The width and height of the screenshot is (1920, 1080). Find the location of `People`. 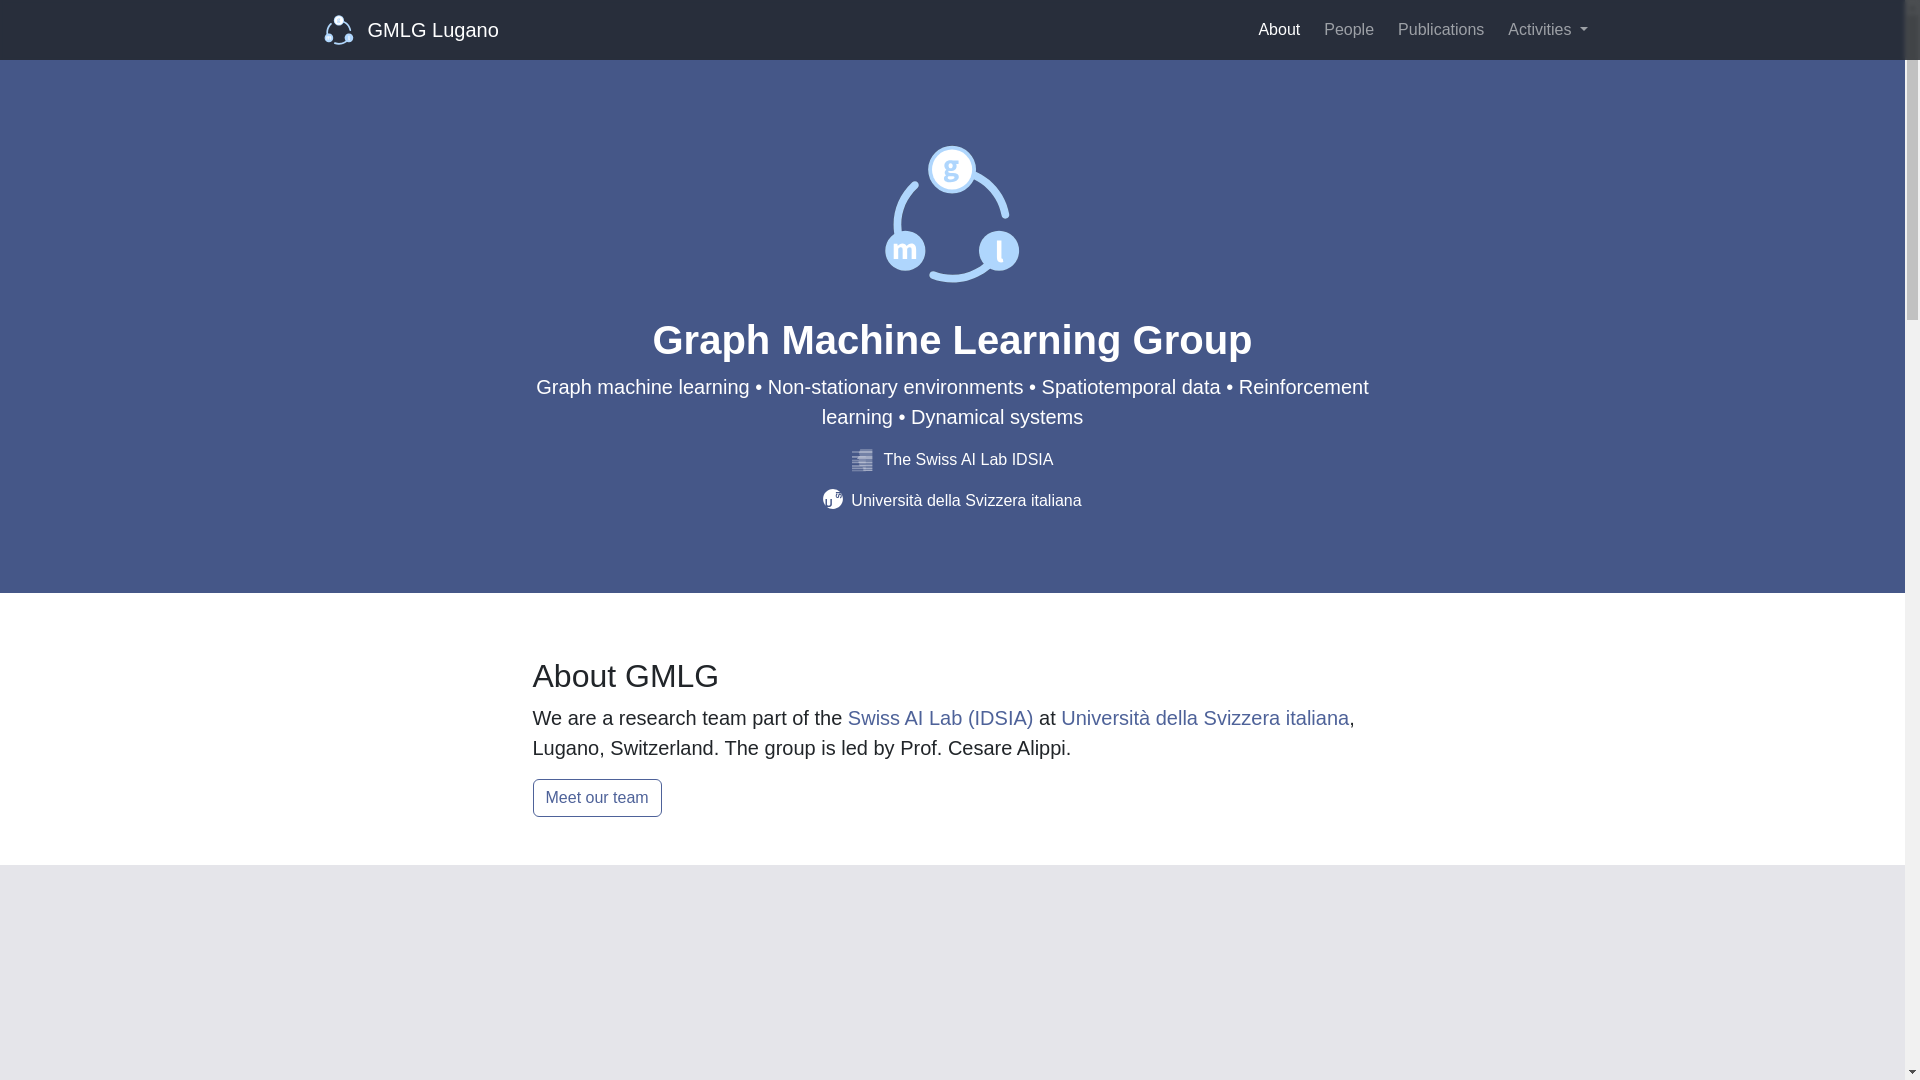

People is located at coordinates (1348, 29).